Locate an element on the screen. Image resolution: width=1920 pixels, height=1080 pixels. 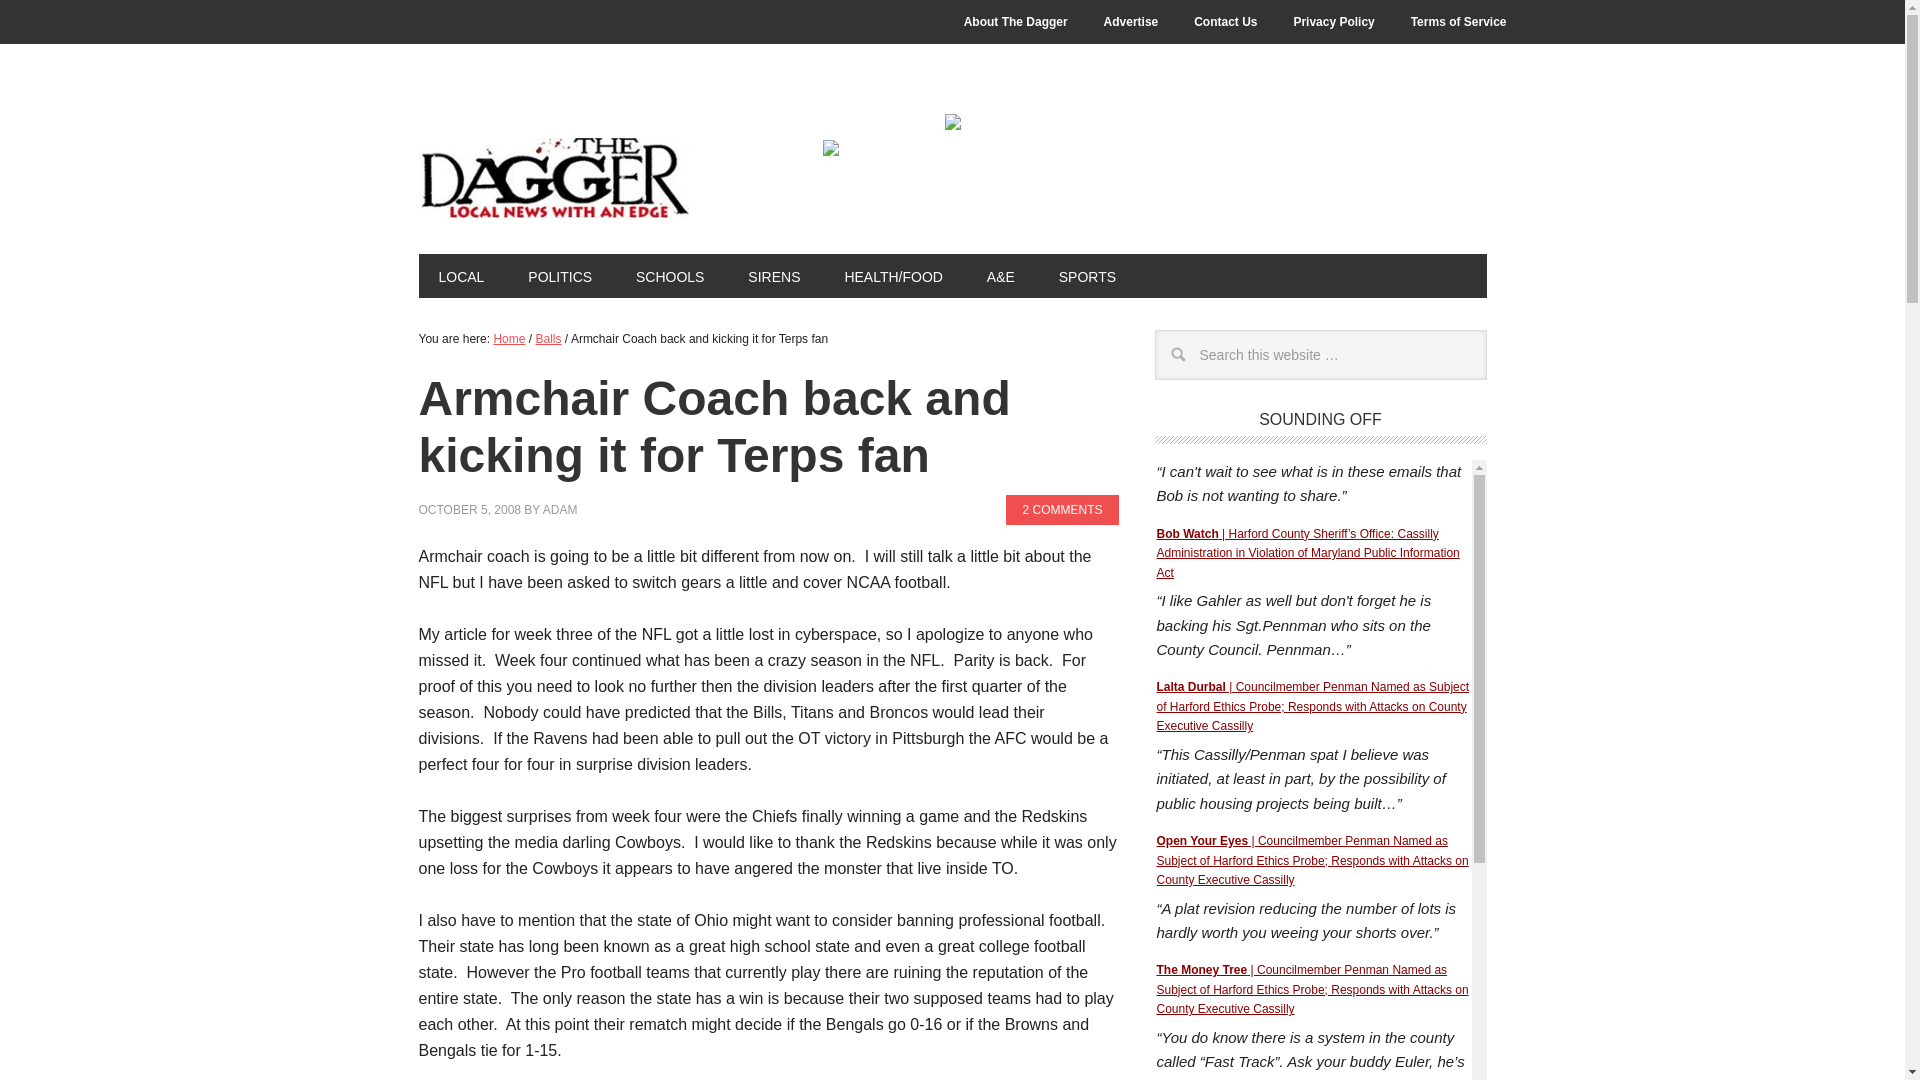
Home is located at coordinates (508, 338).